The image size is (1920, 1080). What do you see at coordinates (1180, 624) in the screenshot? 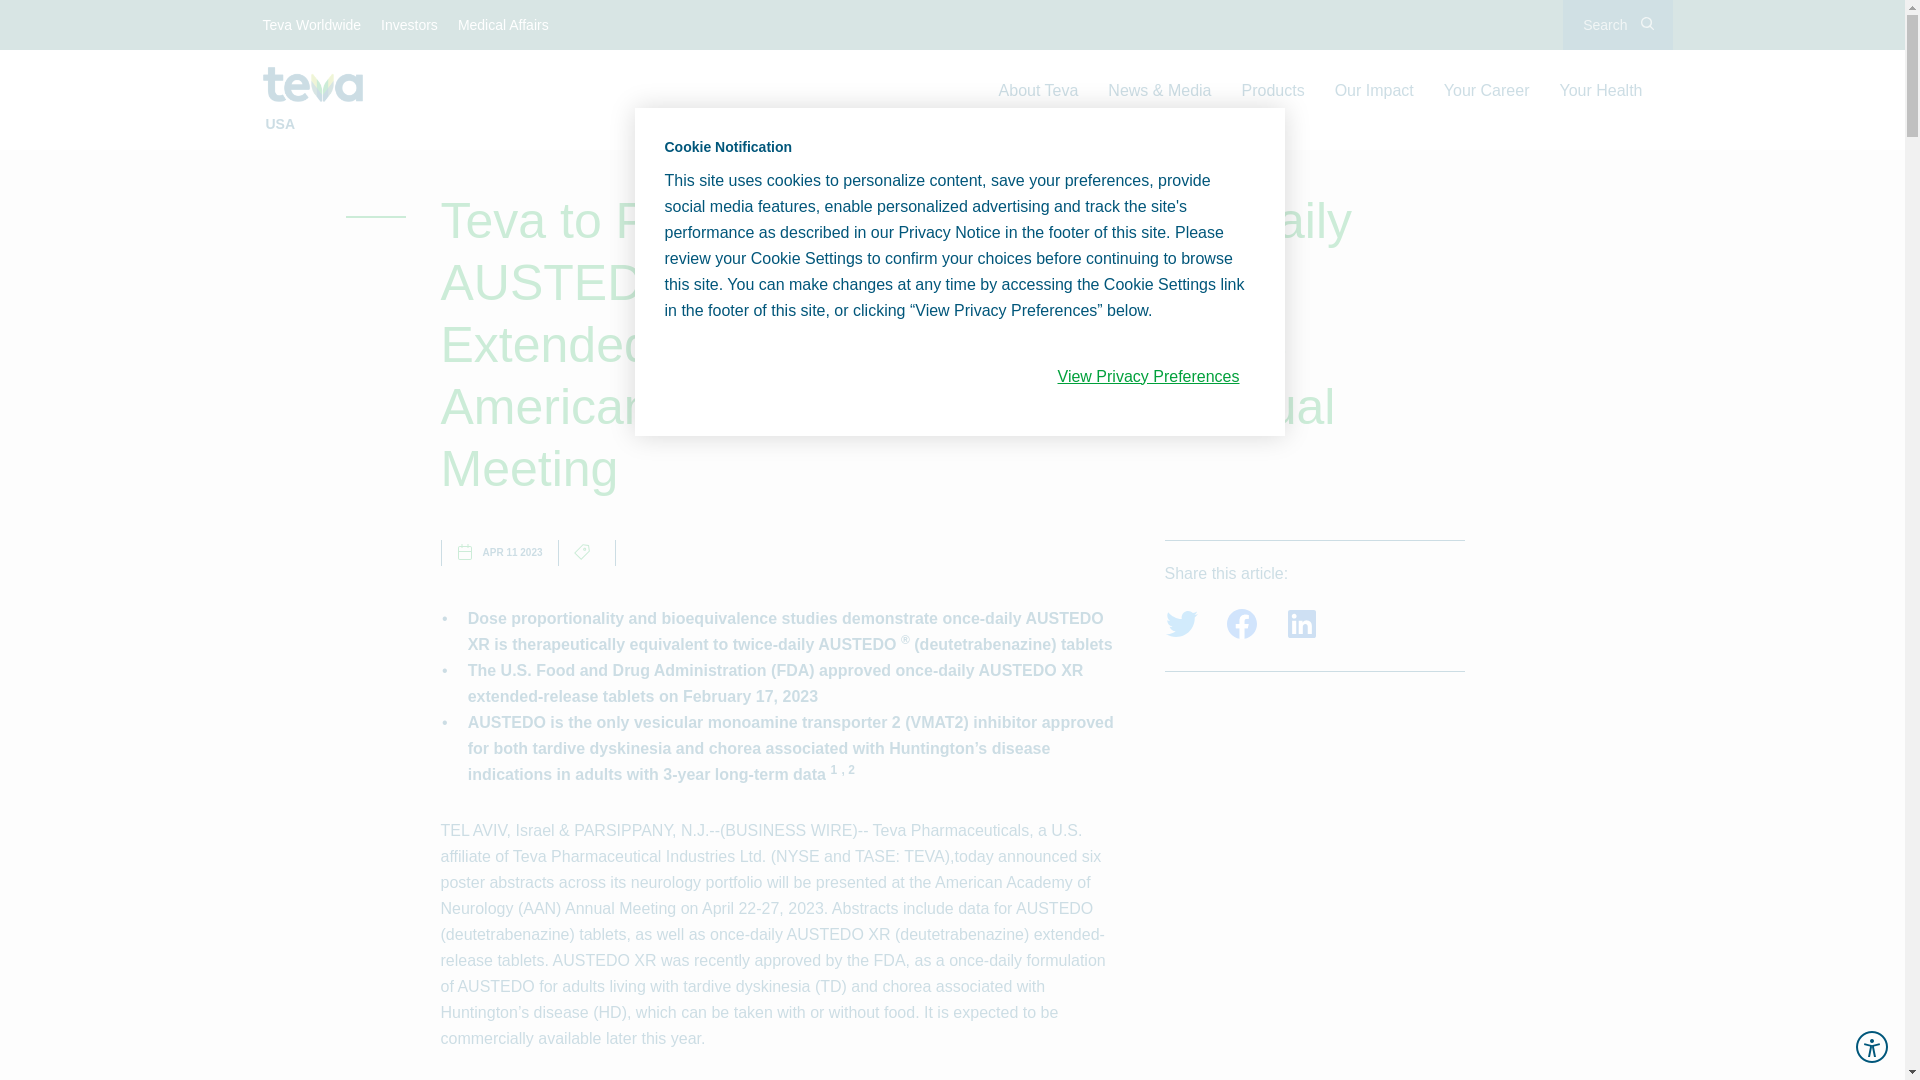
I see `Share on Twitter` at bounding box center [1180, 624].